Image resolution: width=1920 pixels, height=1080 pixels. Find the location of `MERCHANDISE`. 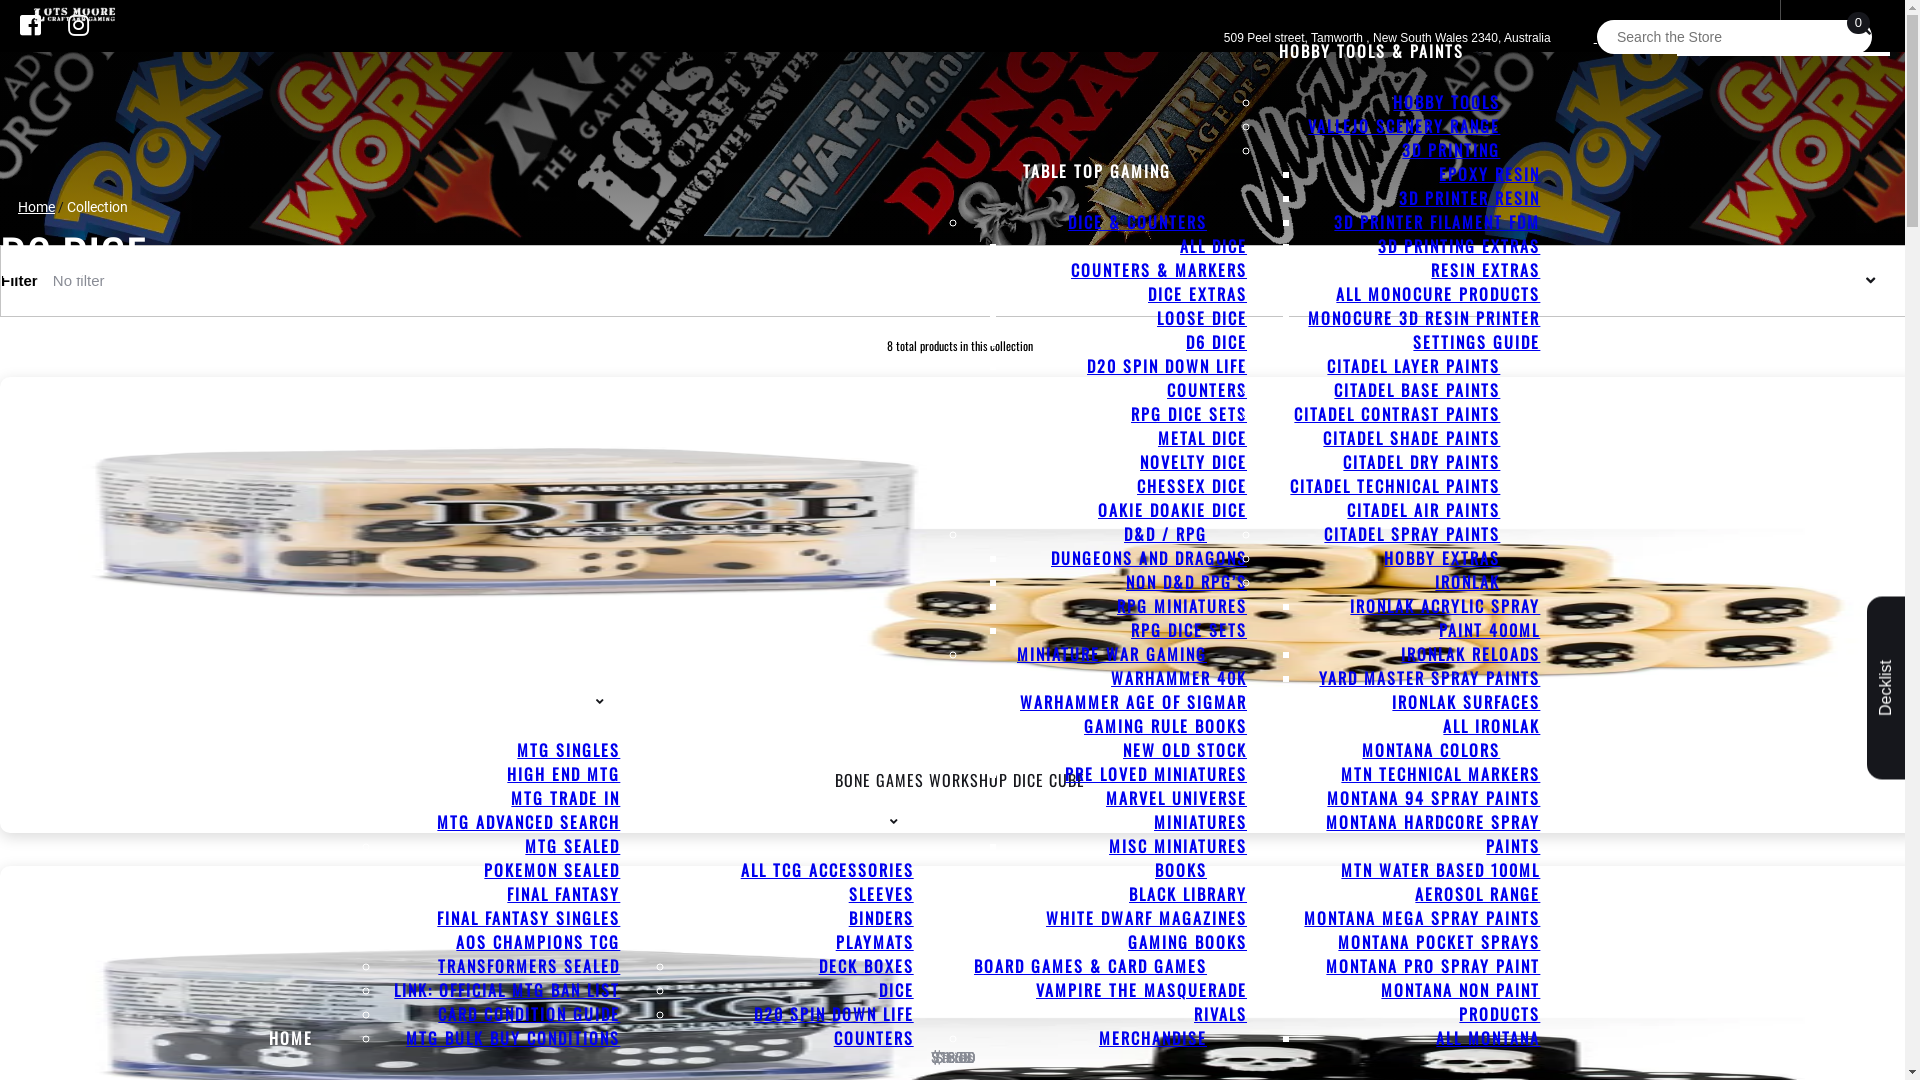

MERCHANDISE is located at coordinates (1153, 1038).